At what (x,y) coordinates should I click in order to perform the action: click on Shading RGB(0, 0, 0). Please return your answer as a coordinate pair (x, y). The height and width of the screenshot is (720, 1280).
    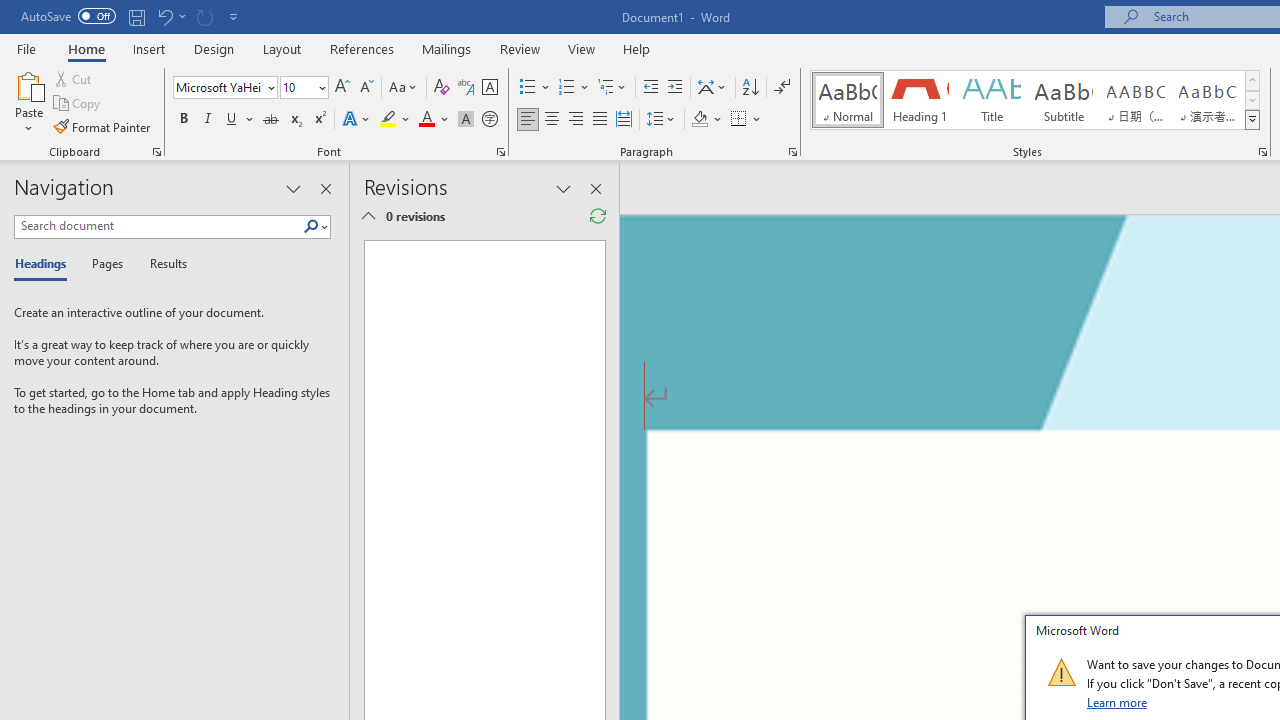
    Looking at the image, I should click on (699, 120).